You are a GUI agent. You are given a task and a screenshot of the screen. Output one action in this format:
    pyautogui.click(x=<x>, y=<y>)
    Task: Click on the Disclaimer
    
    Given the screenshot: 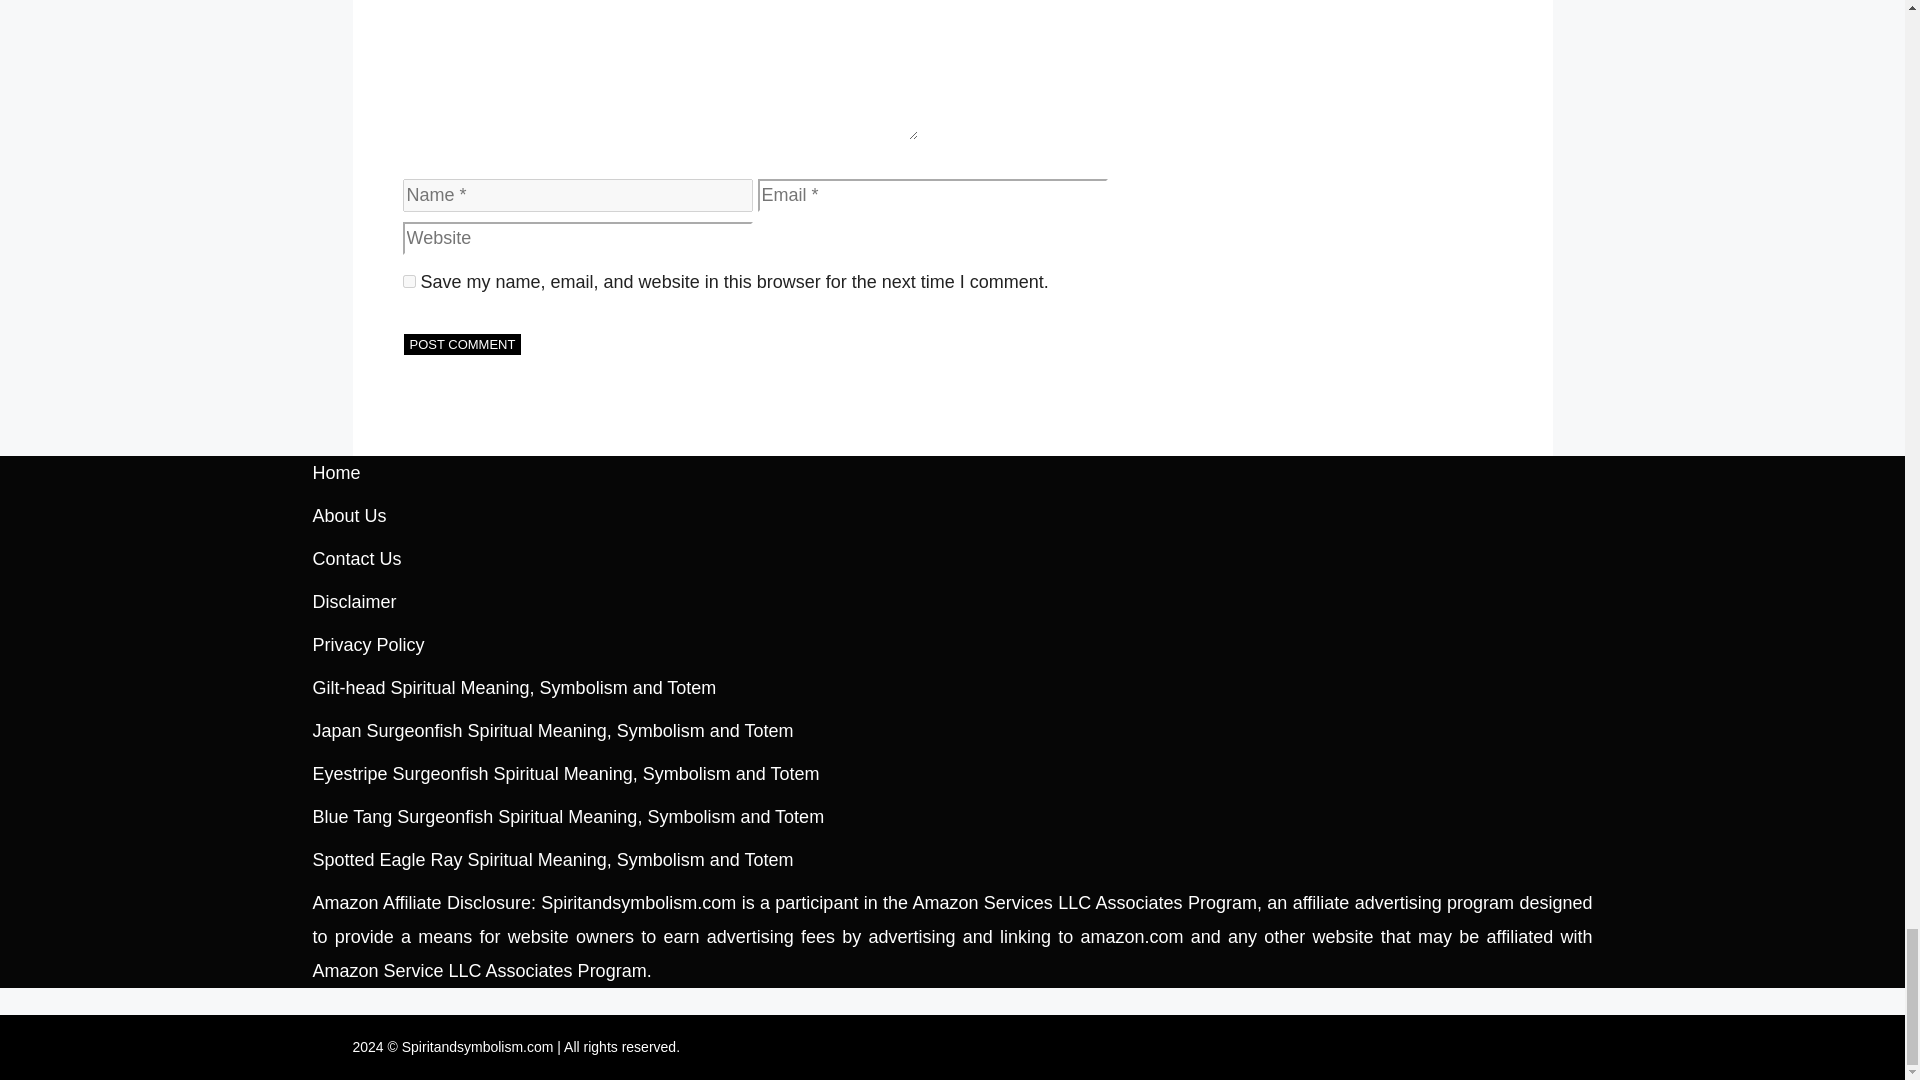 What is the action you would take?
    pyautogui.click(x=353, y=602)
    